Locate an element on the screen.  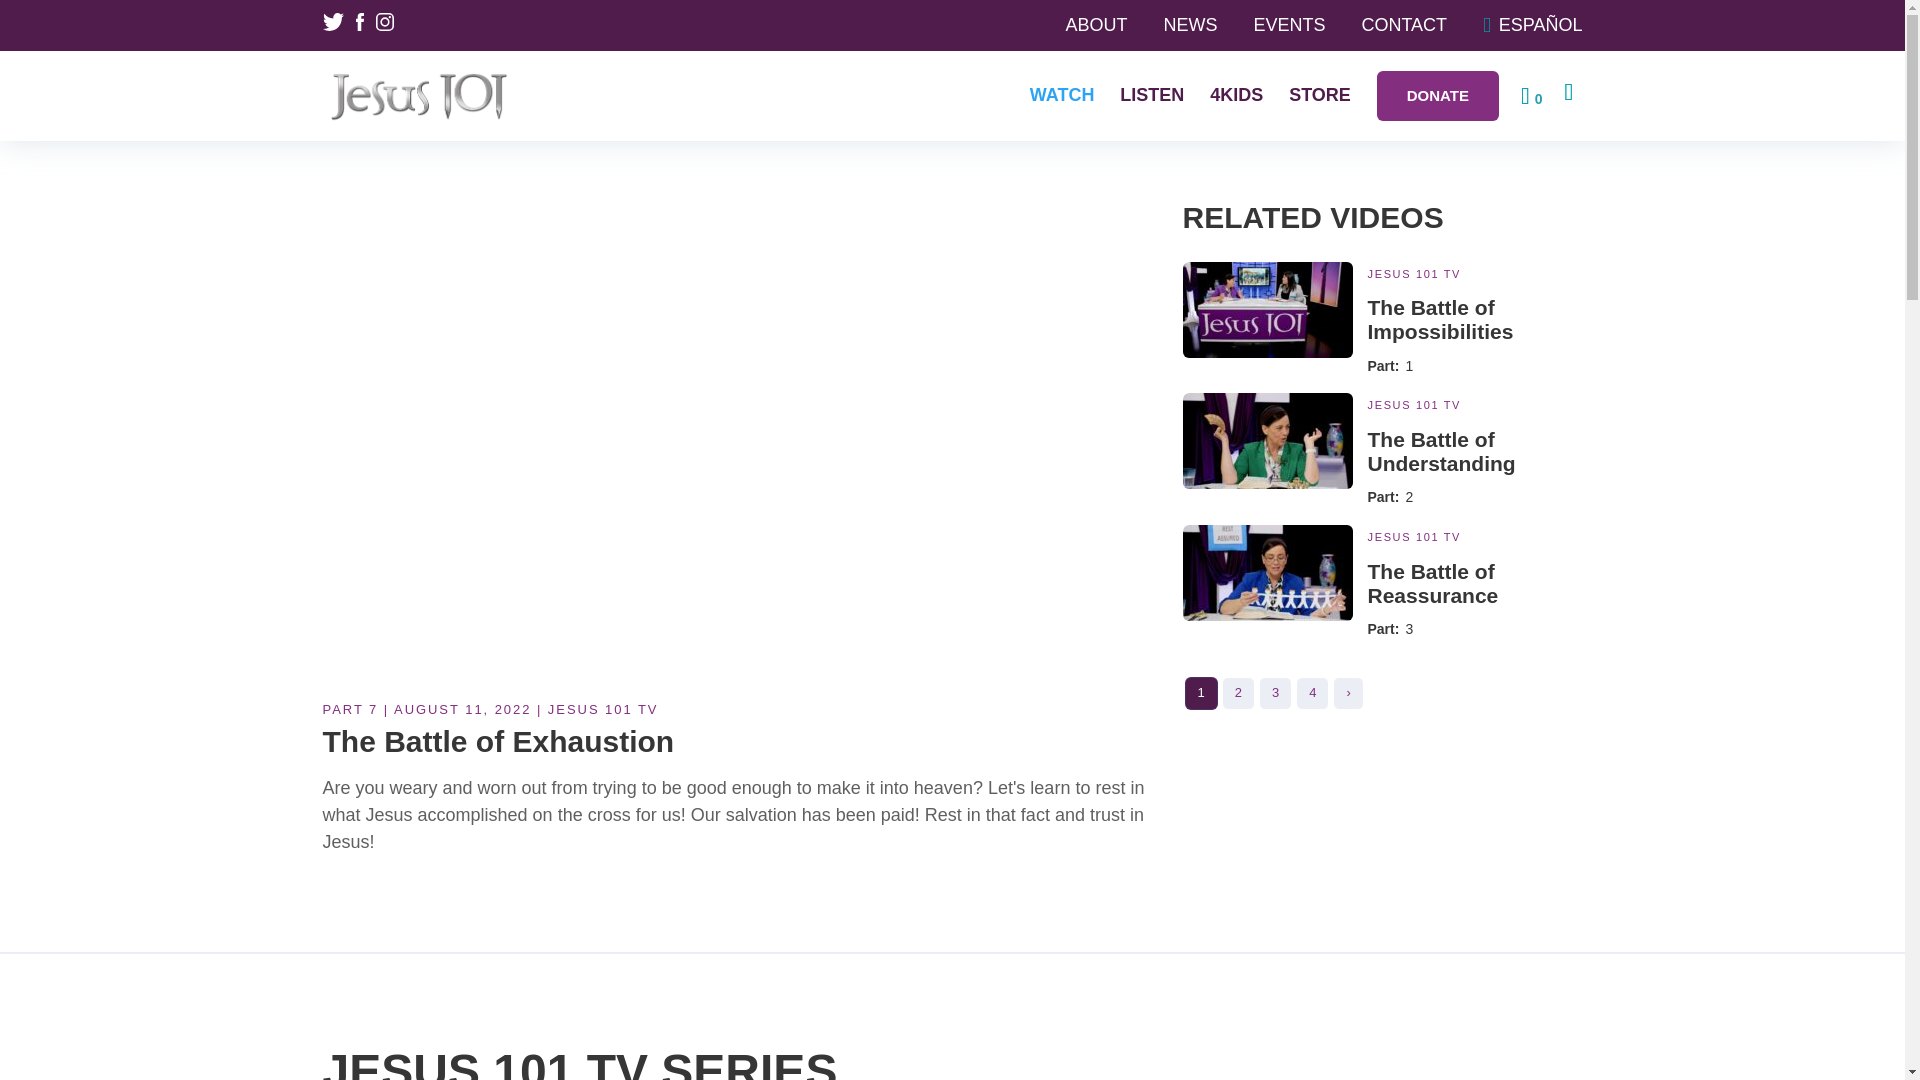
Jesus 101 TV is located at coordinates (1414, 404).